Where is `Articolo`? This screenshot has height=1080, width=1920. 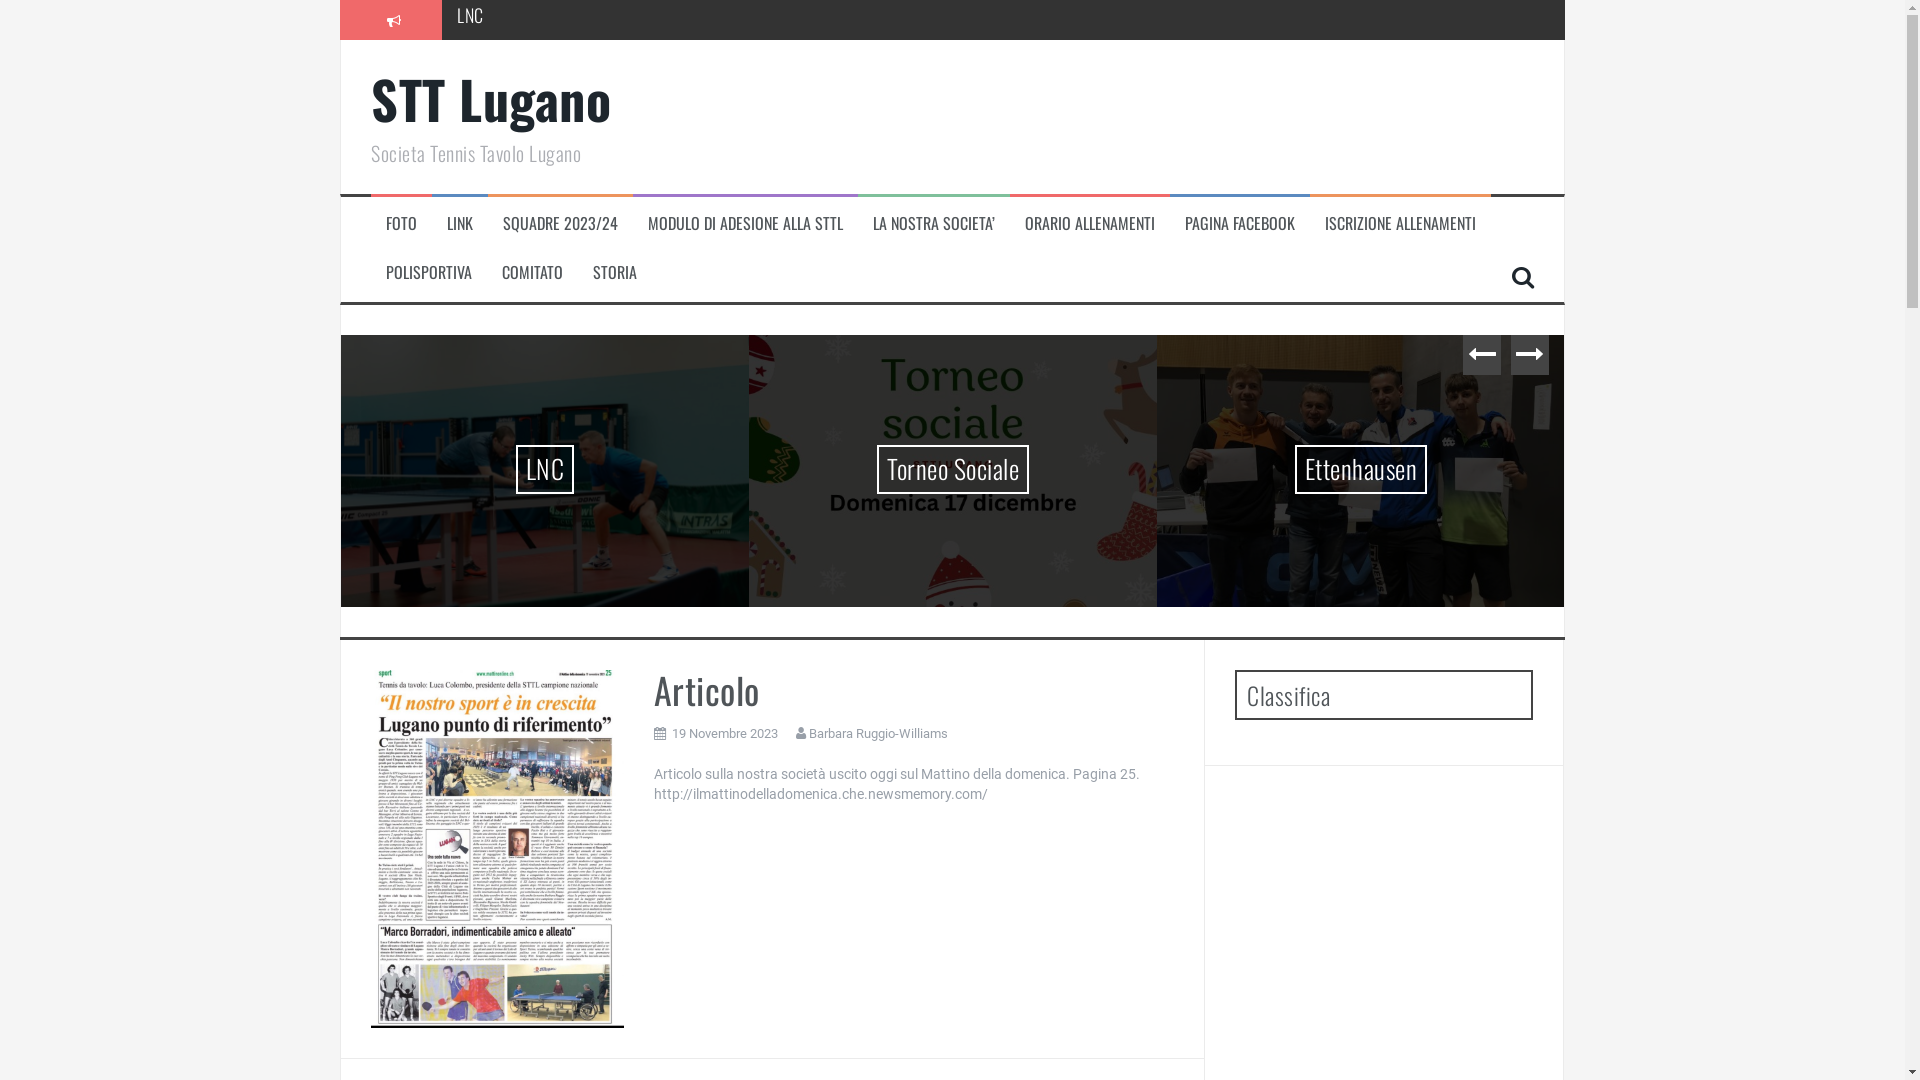
Articolo is located at coordinates (707, 690).